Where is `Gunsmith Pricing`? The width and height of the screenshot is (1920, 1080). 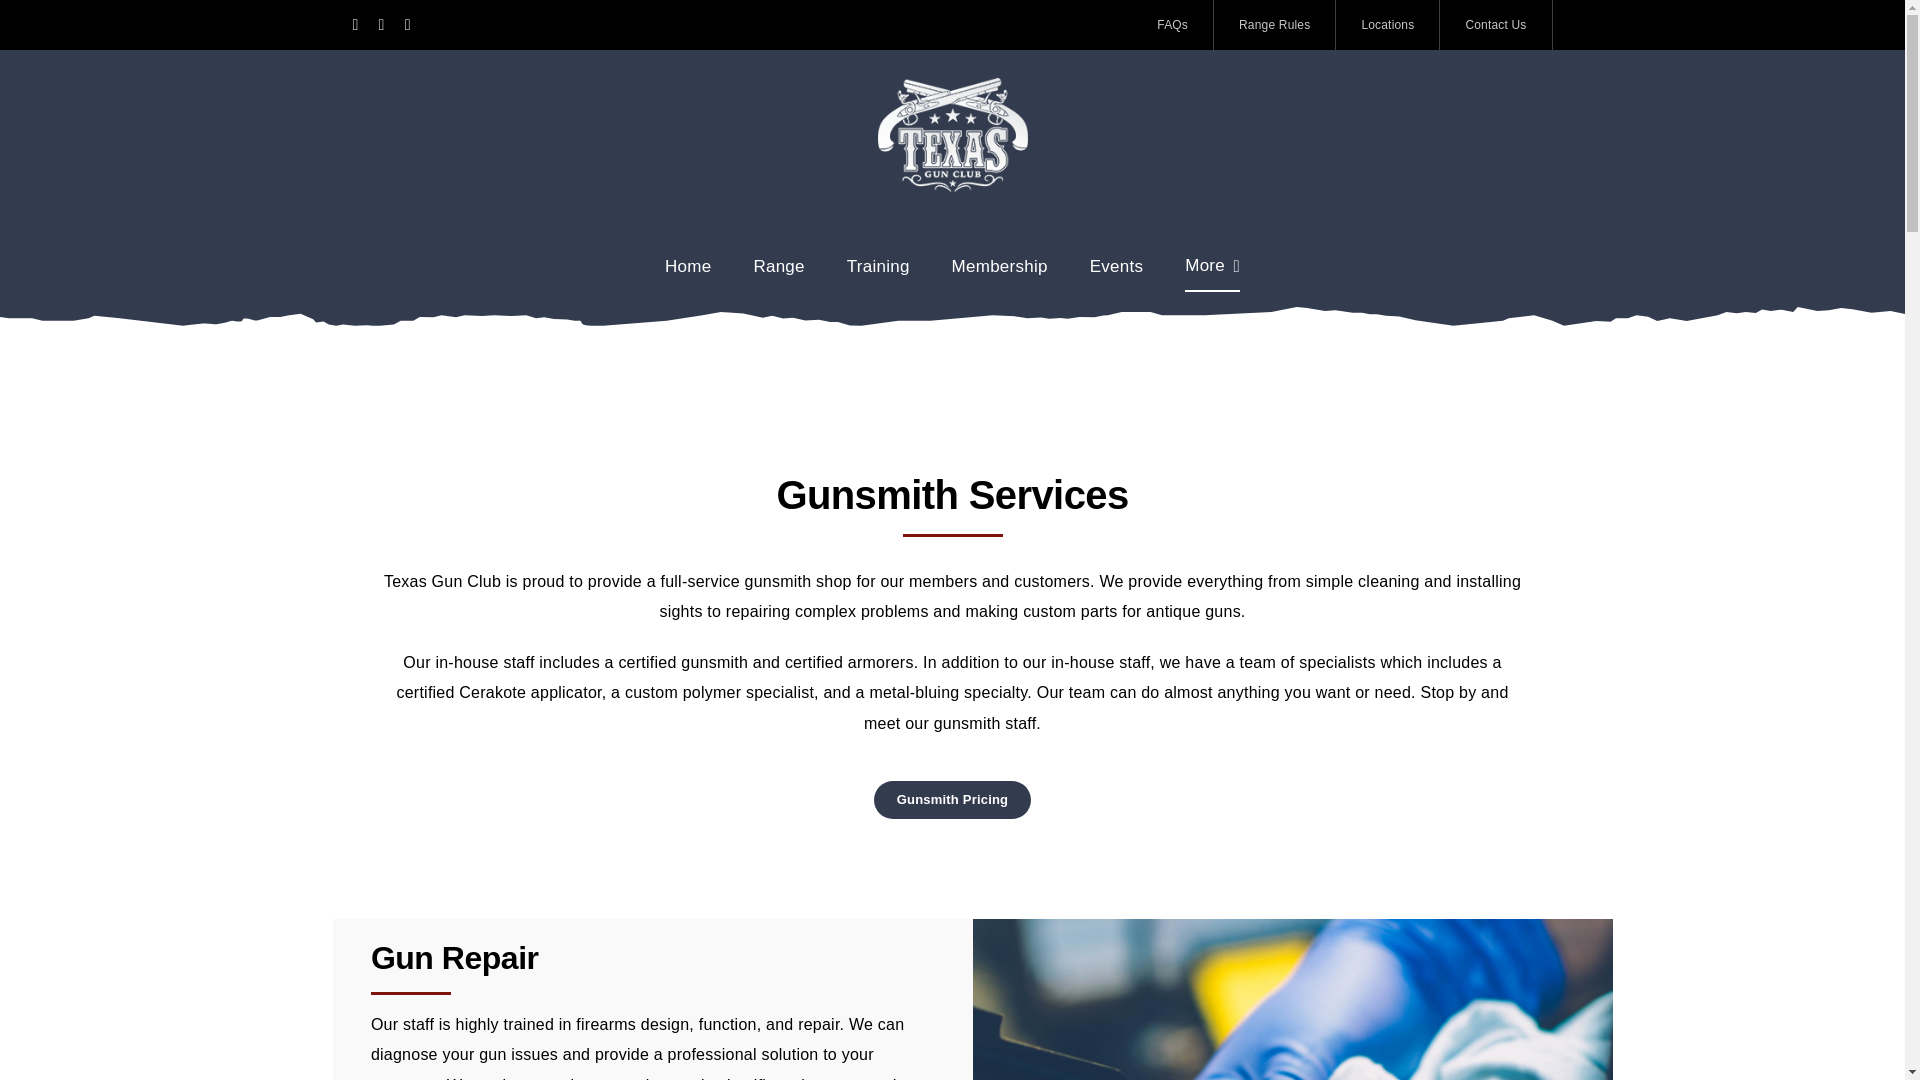
Gunsmith Pricing is located at coordinates (952, 799).